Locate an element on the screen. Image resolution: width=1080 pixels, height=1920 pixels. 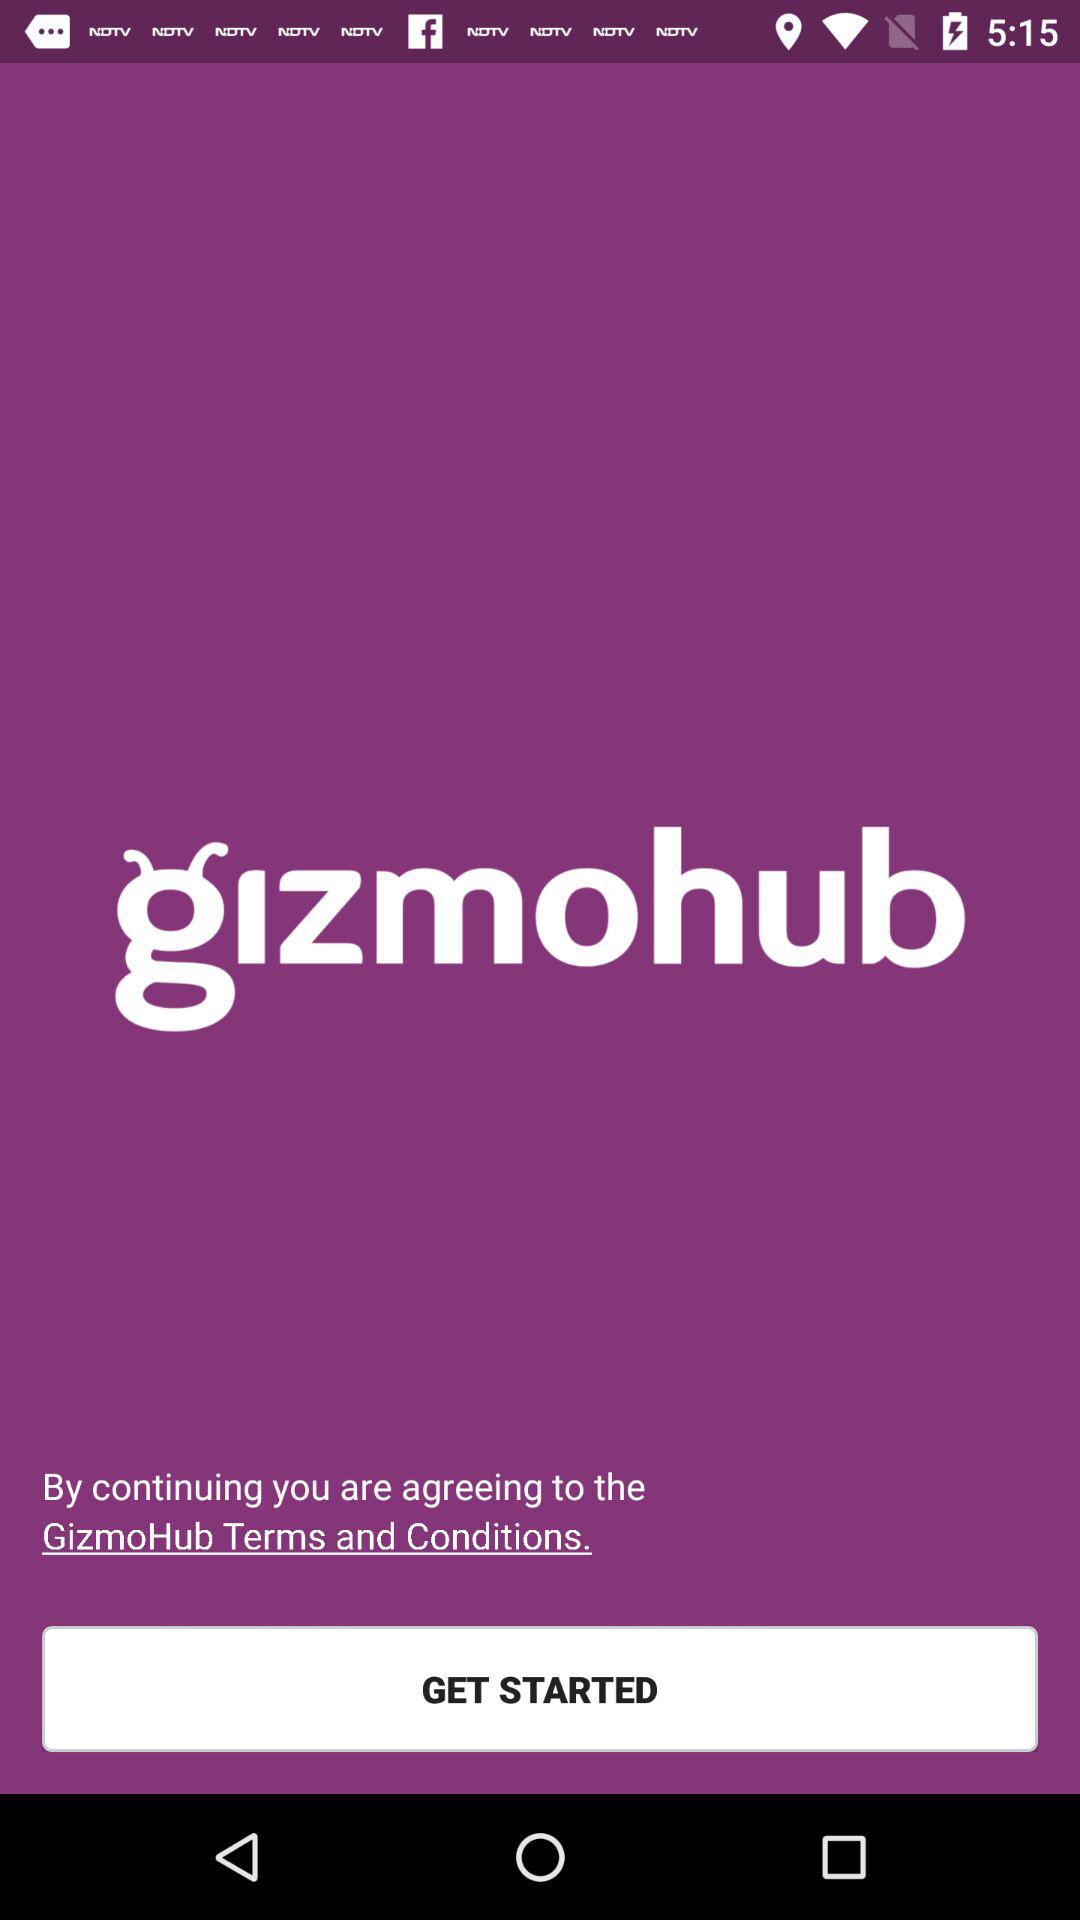
choose item below gizmohub terms and icon is located at coordinates (540, 1689).